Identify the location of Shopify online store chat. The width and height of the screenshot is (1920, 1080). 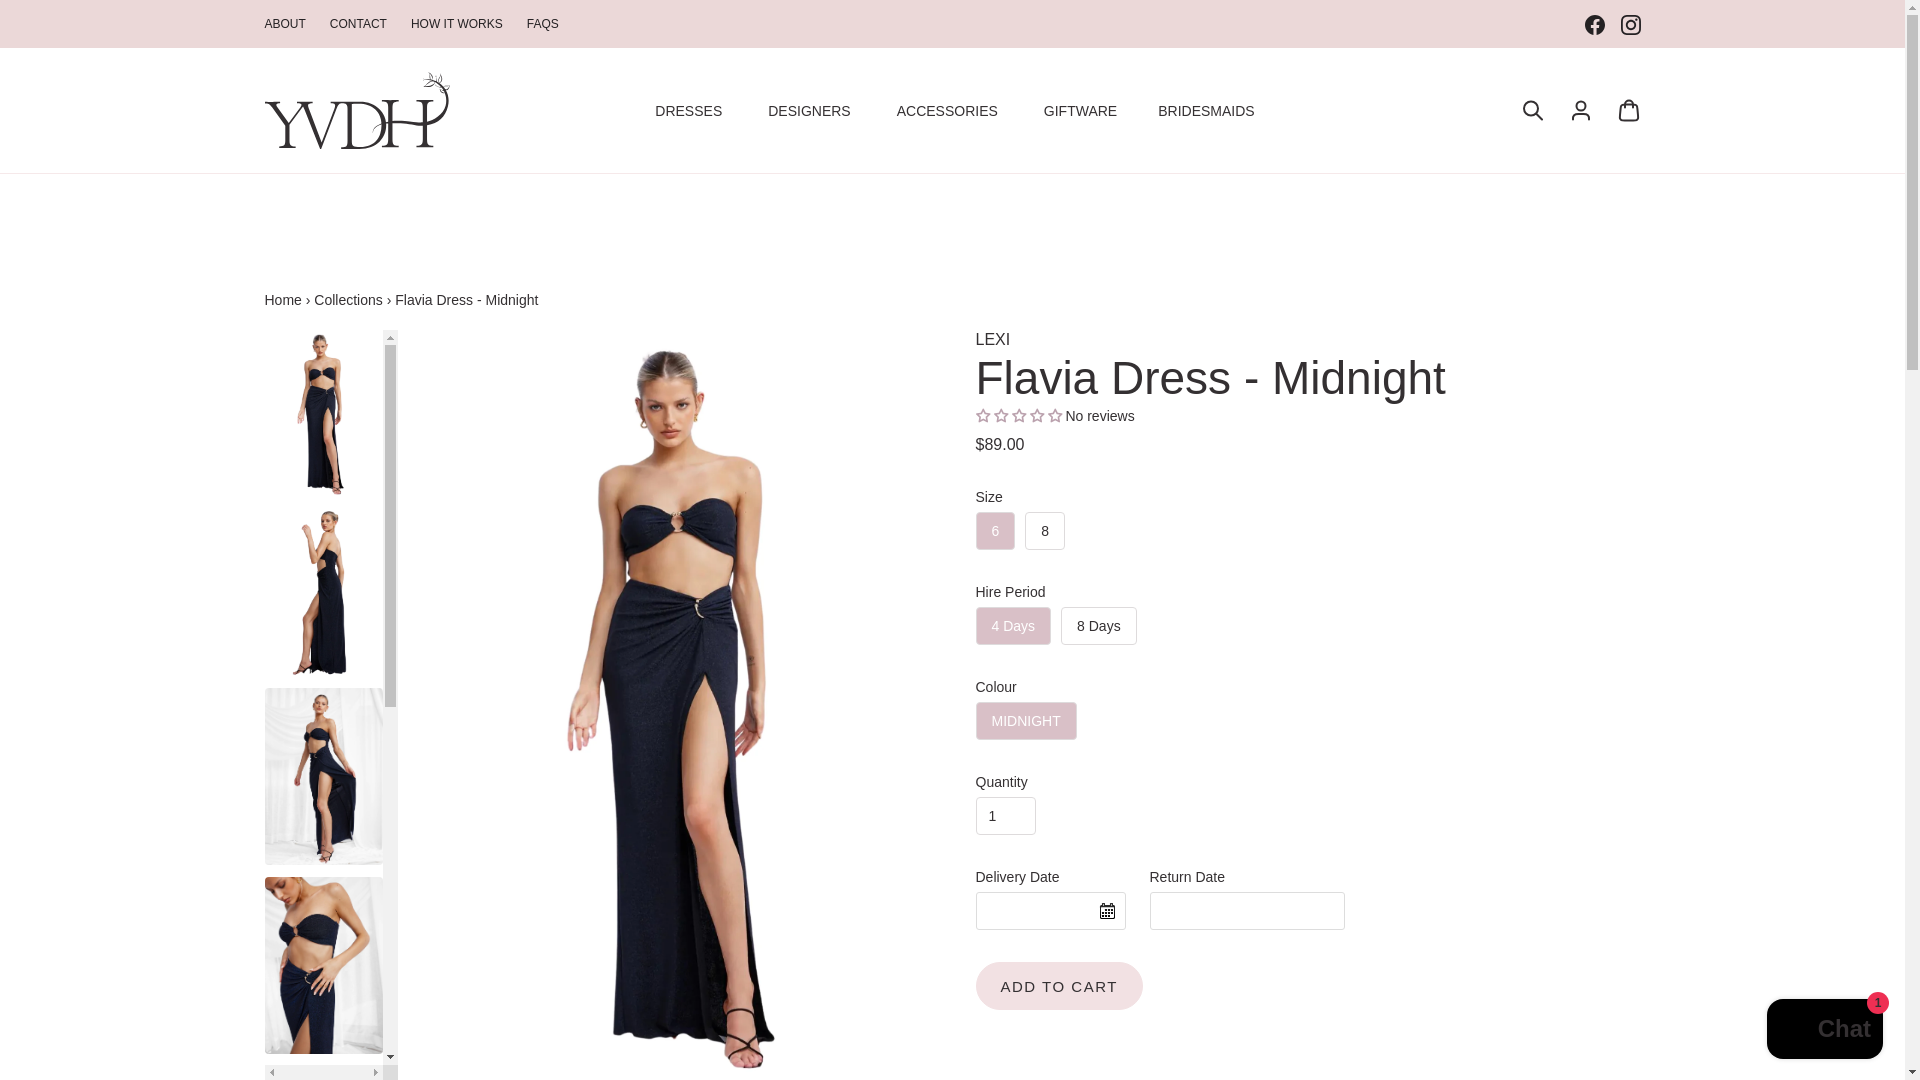
(1824, 1031).